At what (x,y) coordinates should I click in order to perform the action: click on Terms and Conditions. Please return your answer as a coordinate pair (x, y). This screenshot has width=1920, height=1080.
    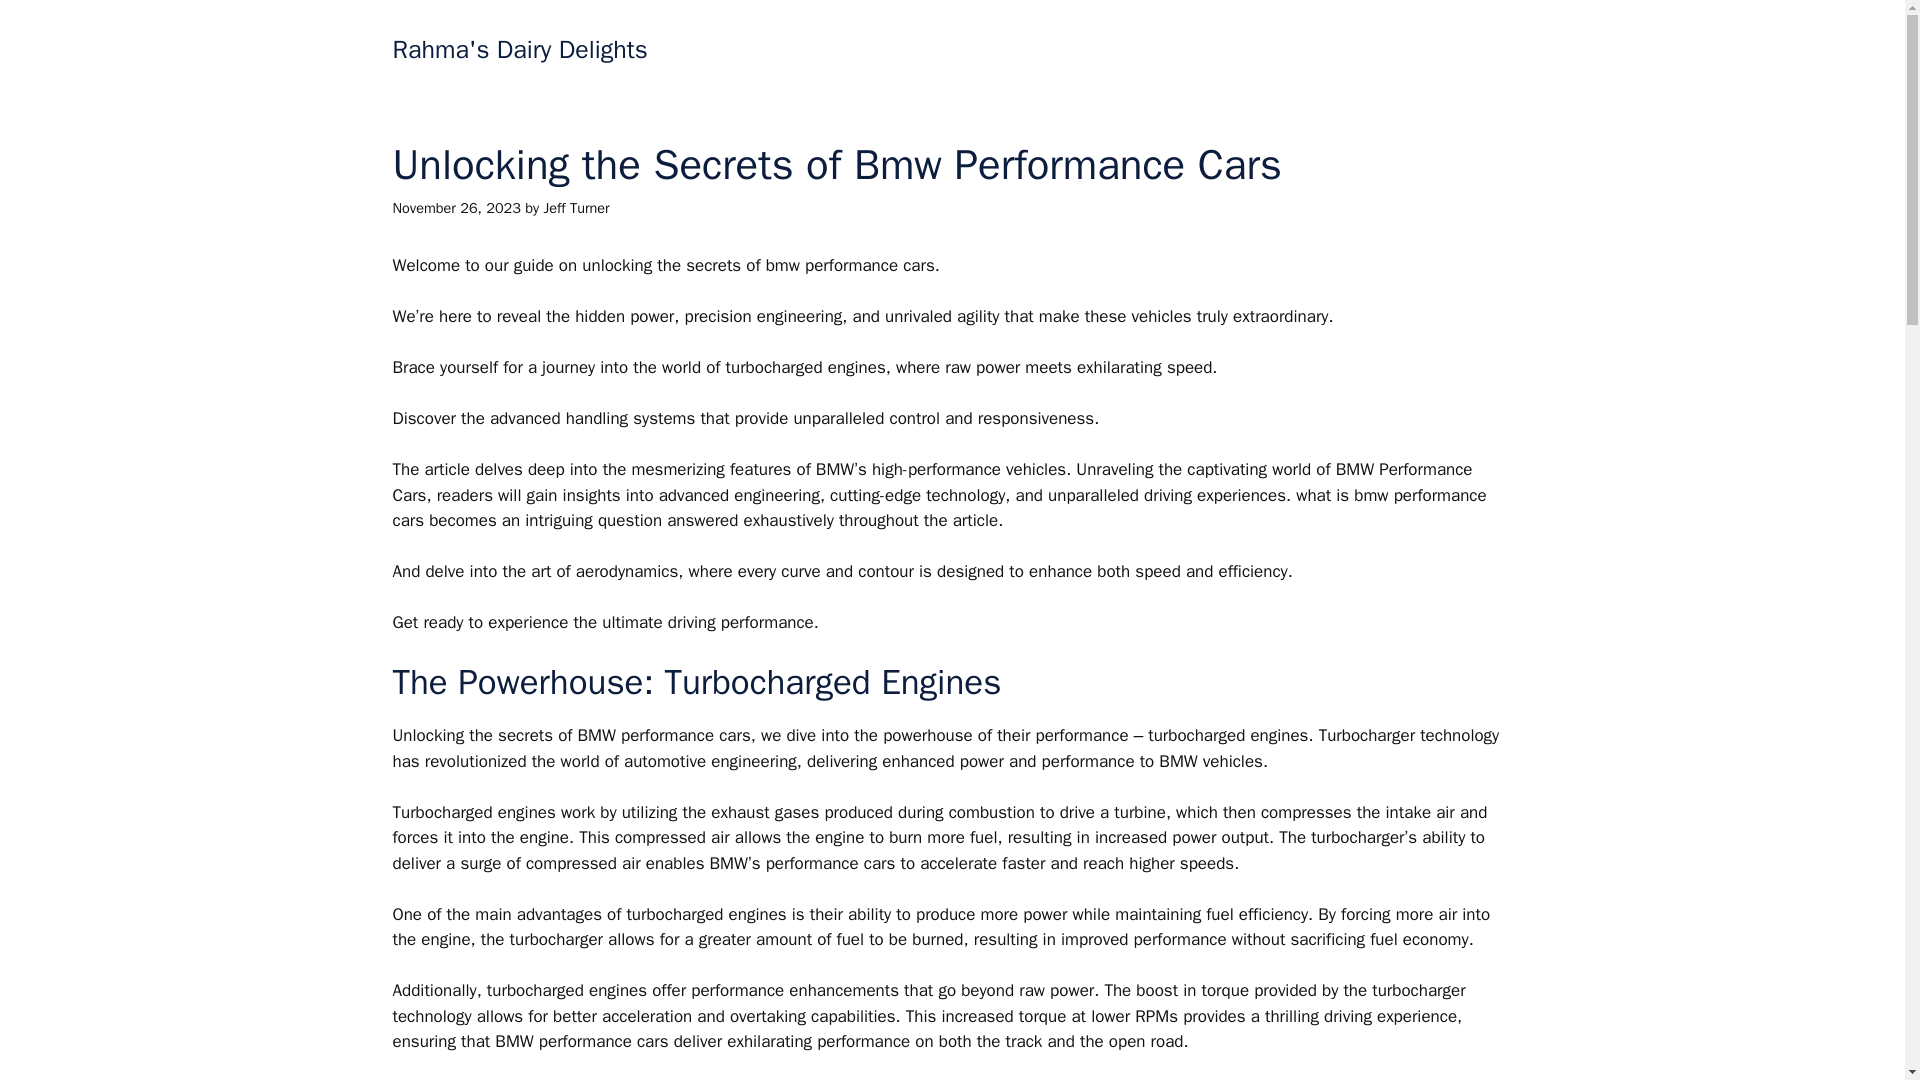
    Looking at the image, I should click on (1420, 50).